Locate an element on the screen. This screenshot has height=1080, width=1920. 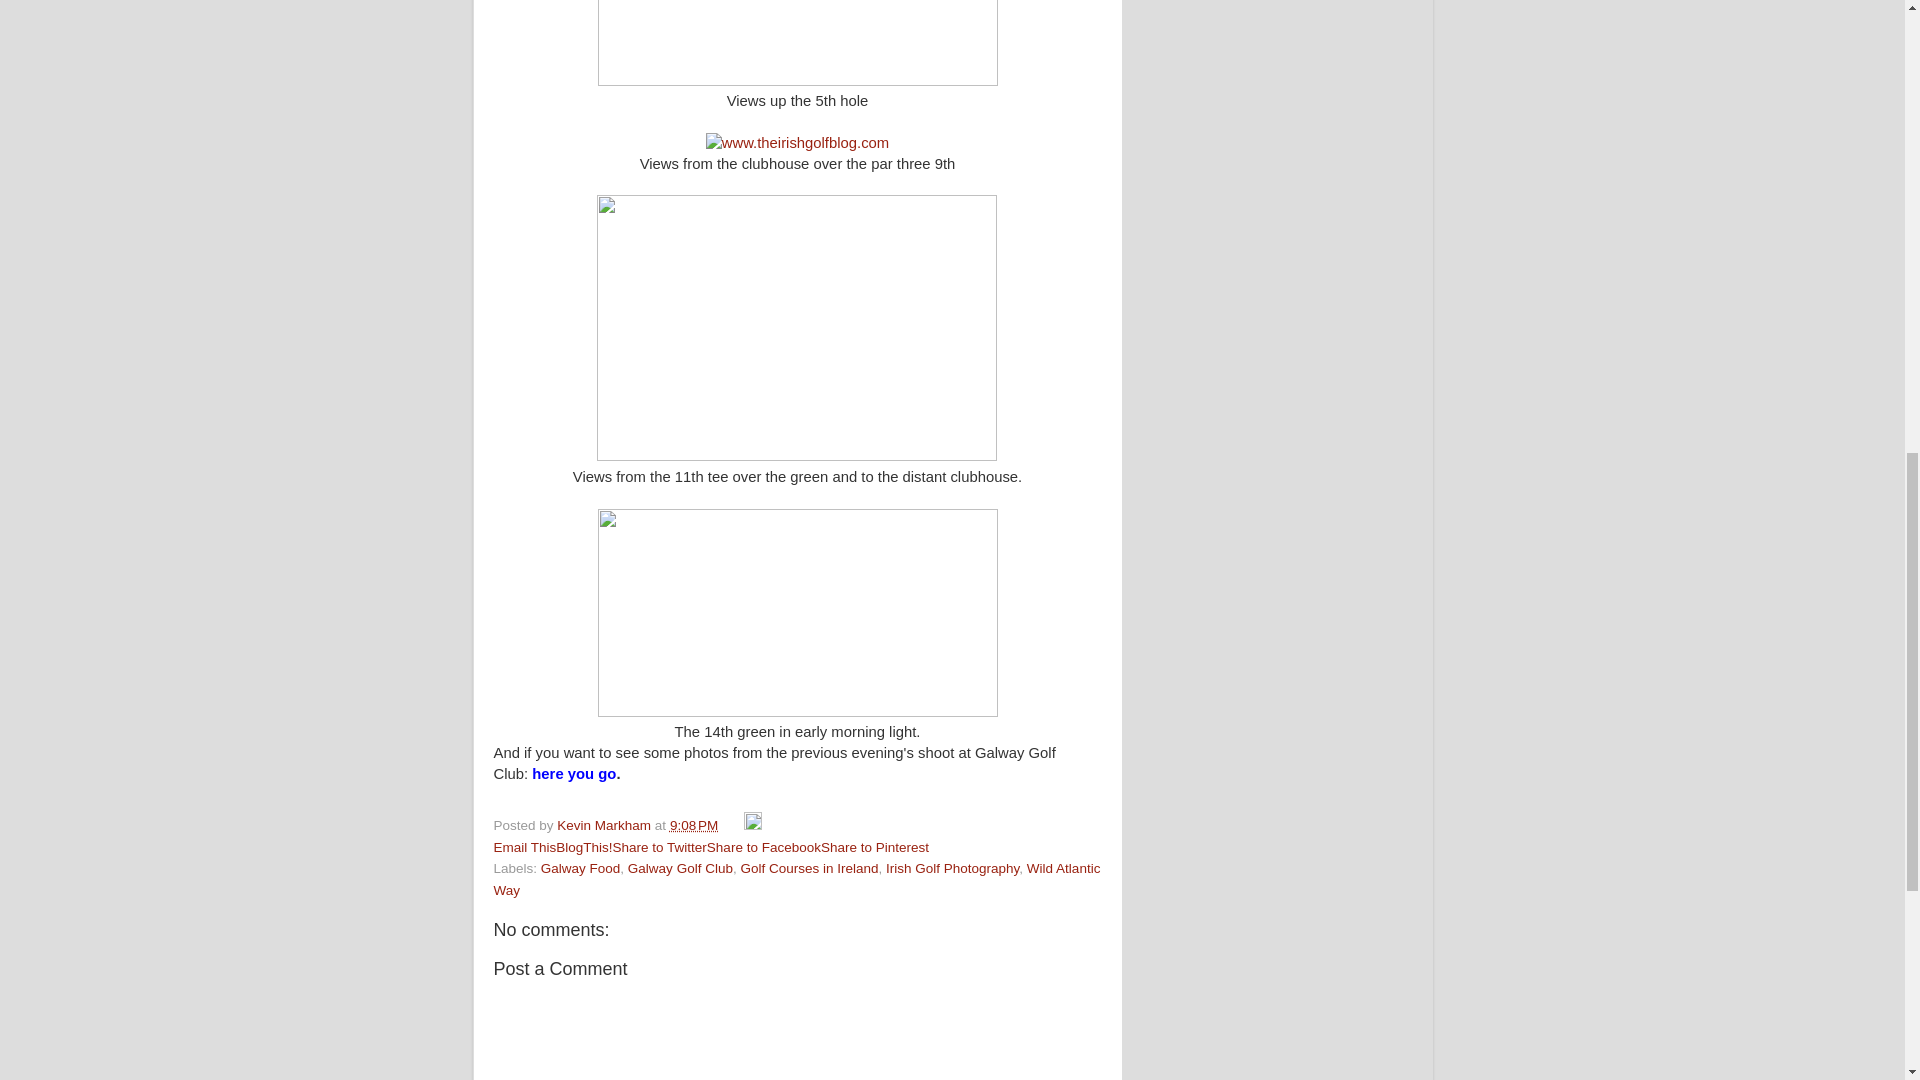
BlogThis! is located at coordinates (584, 848).